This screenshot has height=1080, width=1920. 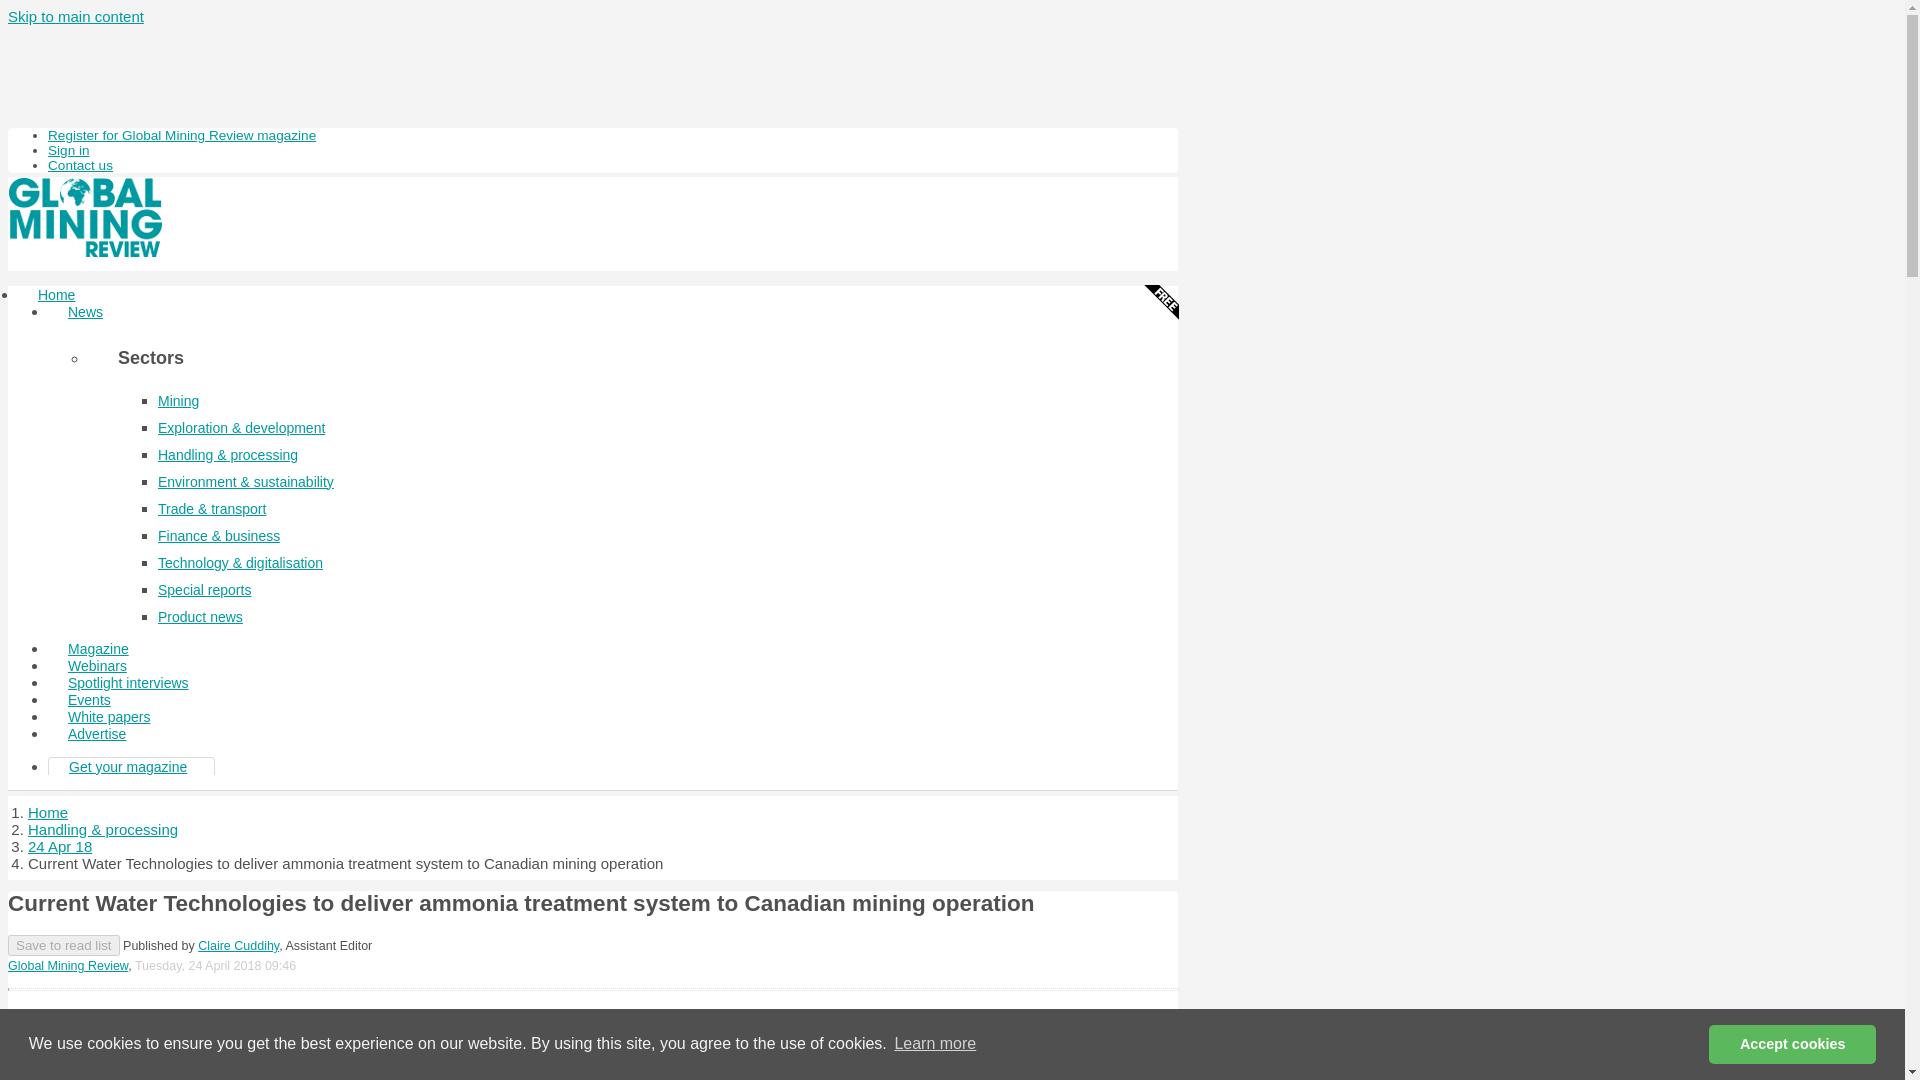 I want to click on Register for Global Mining Review magazine, so click(x=182, y=135).